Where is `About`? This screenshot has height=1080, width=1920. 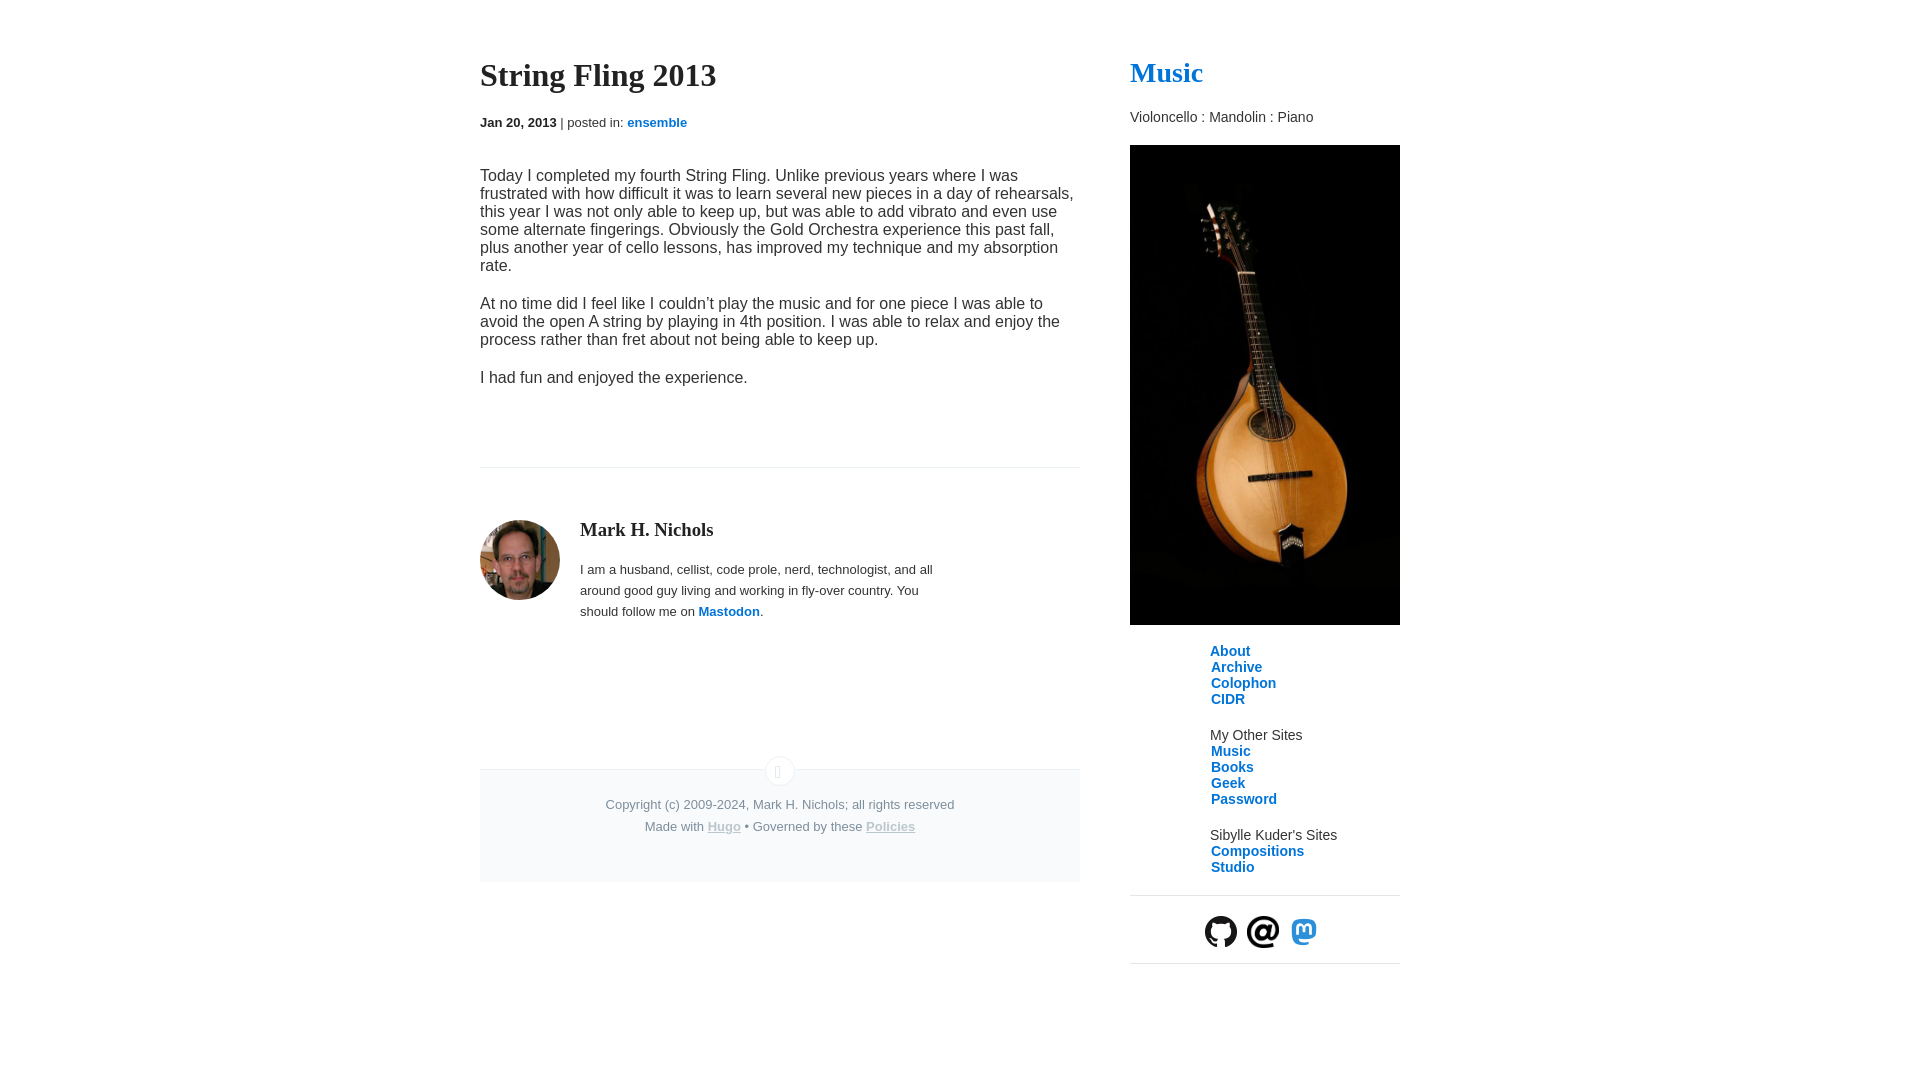 About is located at coordinates (1229, 650).